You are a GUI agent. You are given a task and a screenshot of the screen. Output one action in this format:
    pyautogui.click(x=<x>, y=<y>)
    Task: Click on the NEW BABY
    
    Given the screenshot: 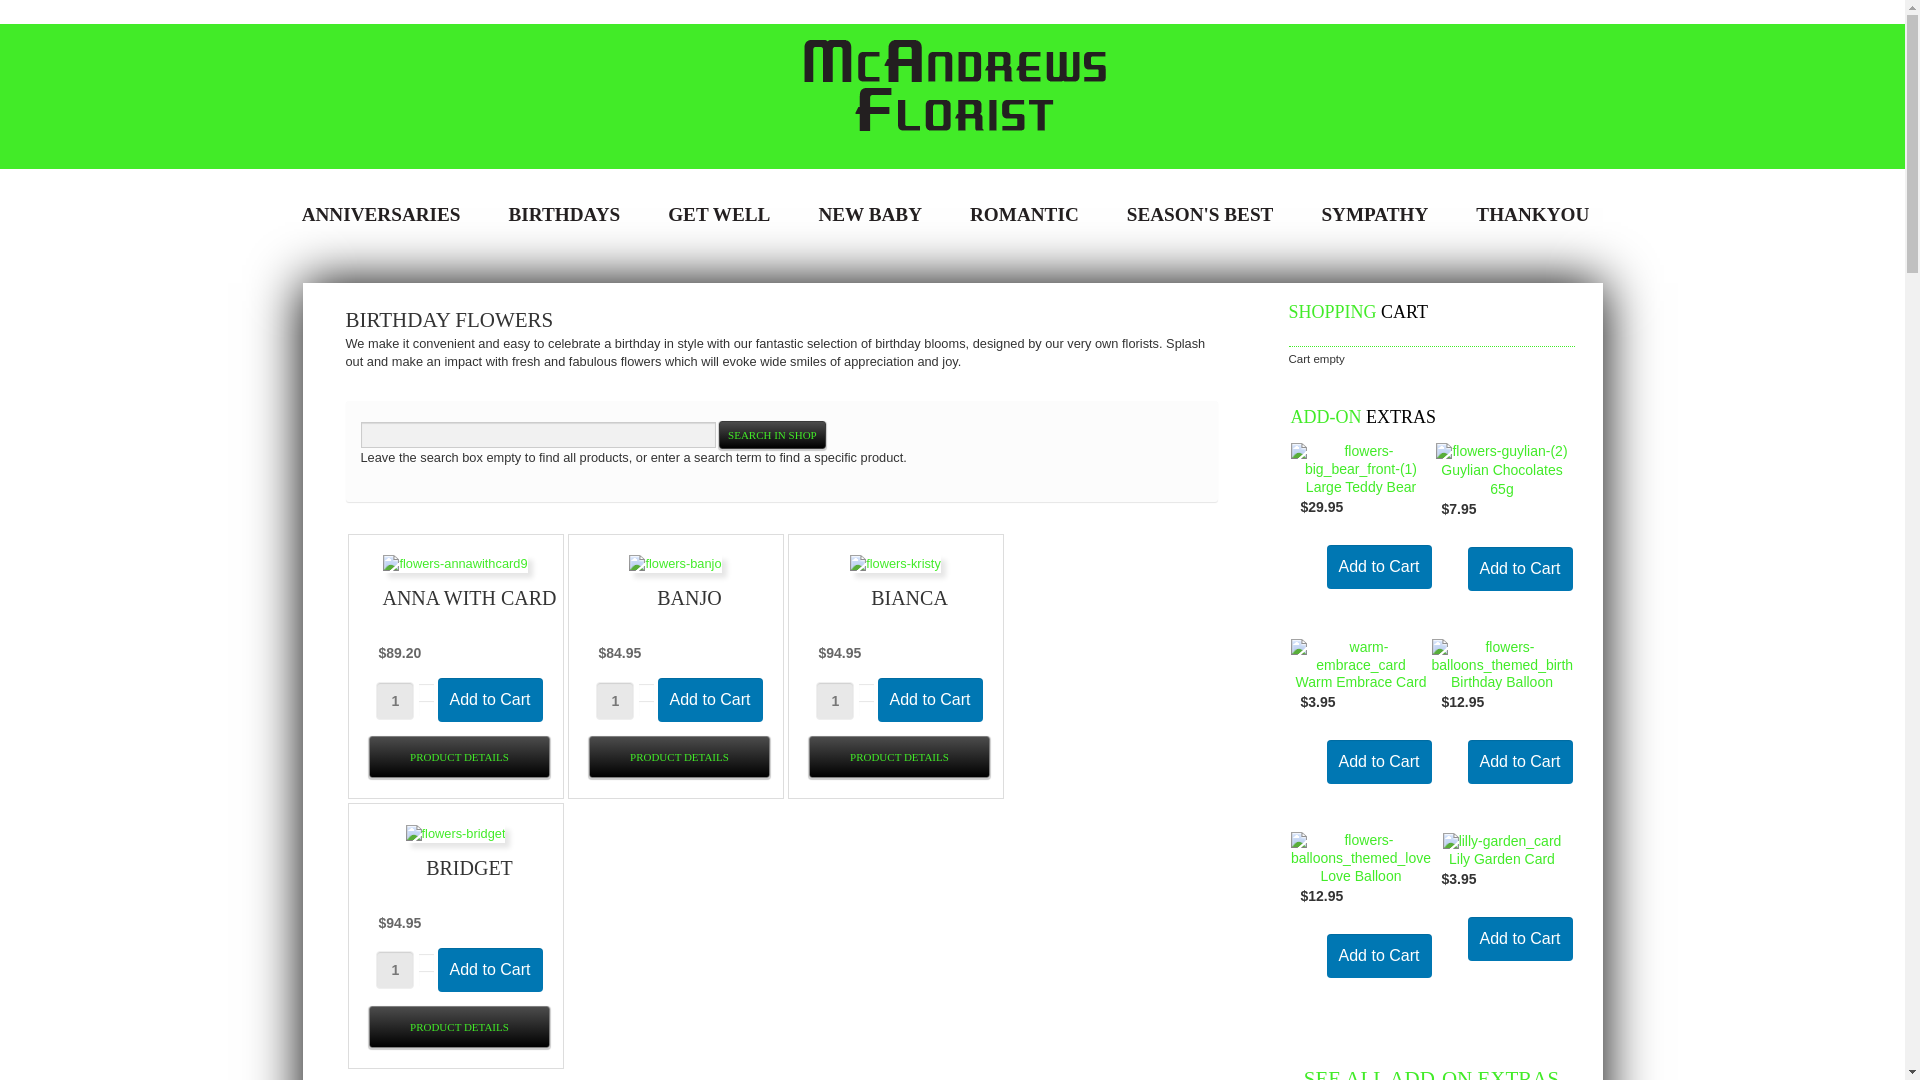 What is the action you would take?
    pyautogui.click(x=877, y=214)
    